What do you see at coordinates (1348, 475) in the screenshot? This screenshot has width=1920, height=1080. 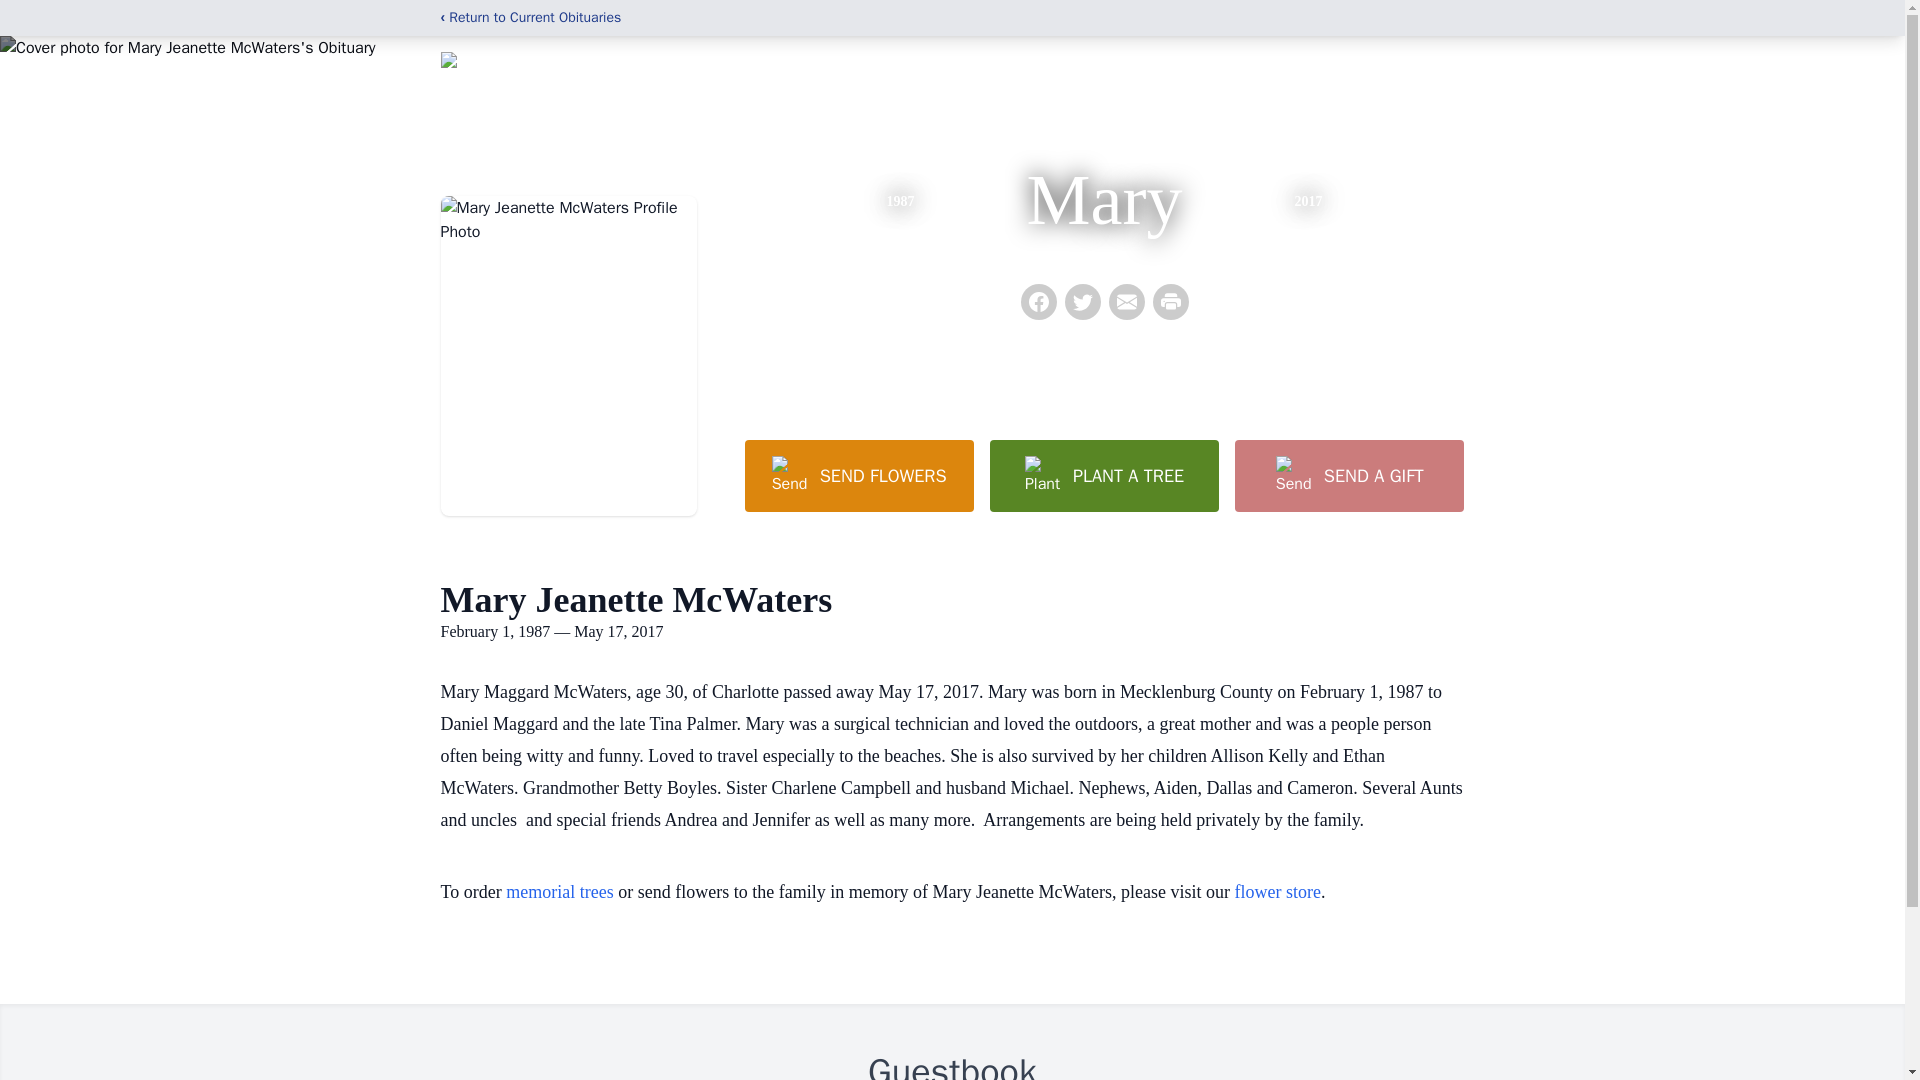 I see `SEND A GIFT` at bounding box center [1348, 475].